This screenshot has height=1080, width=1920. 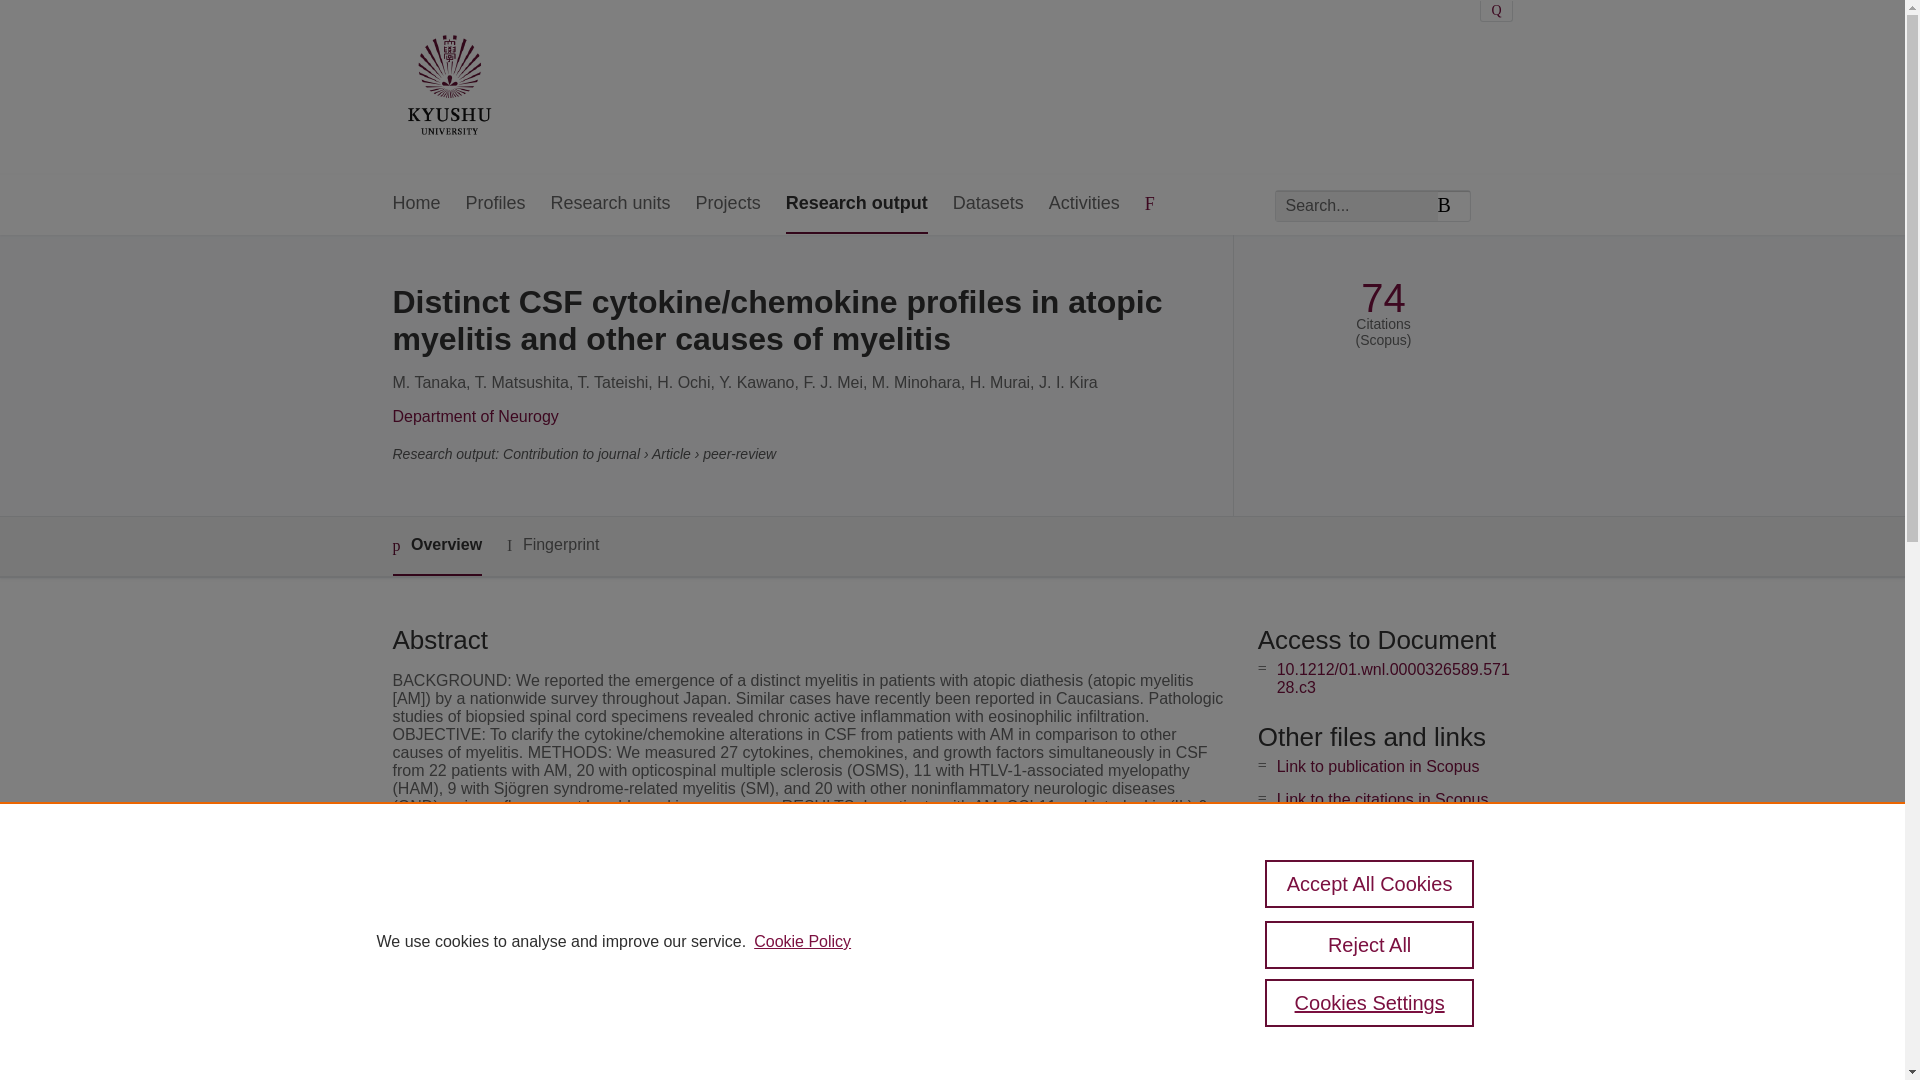 What do you see at coordinates (988, 204) in the screenshot?
I see `Datasets` at bounding box center [988, 204].